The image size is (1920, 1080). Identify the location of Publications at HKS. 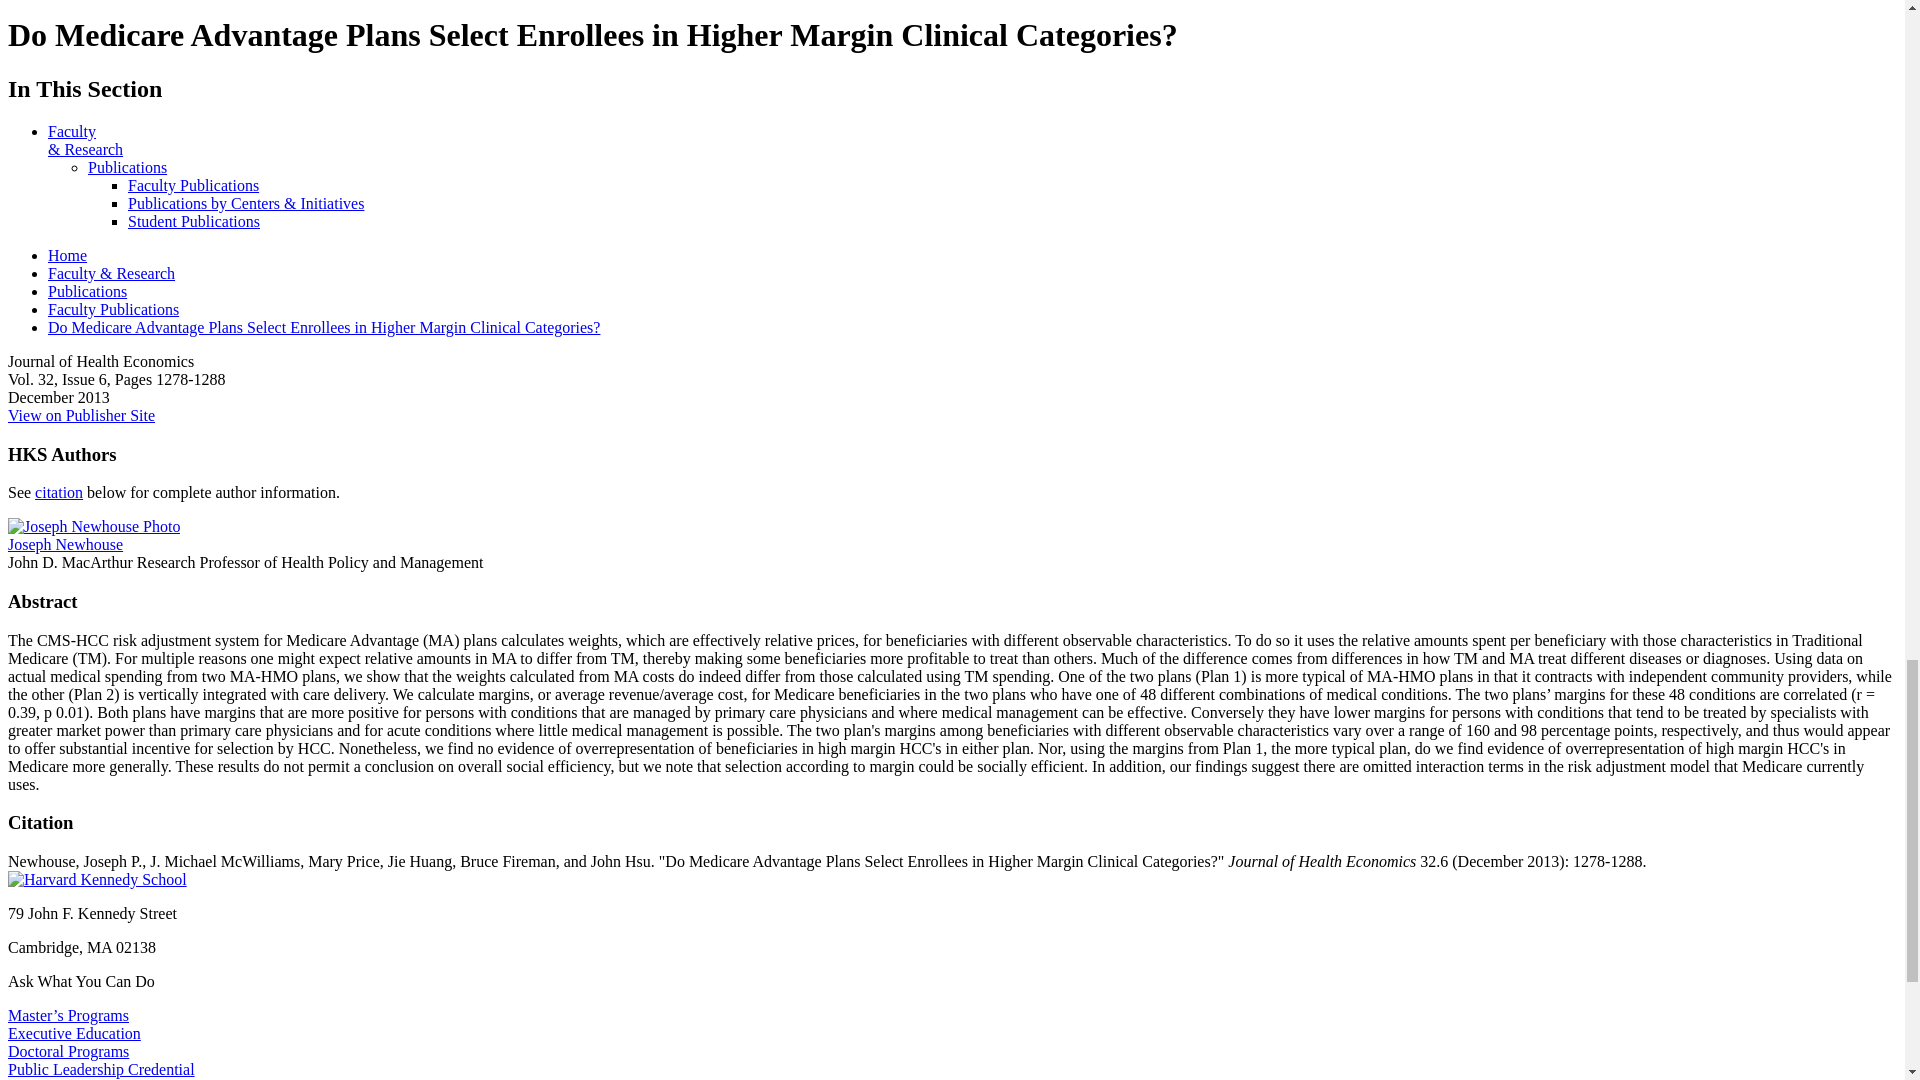
(128, 167).